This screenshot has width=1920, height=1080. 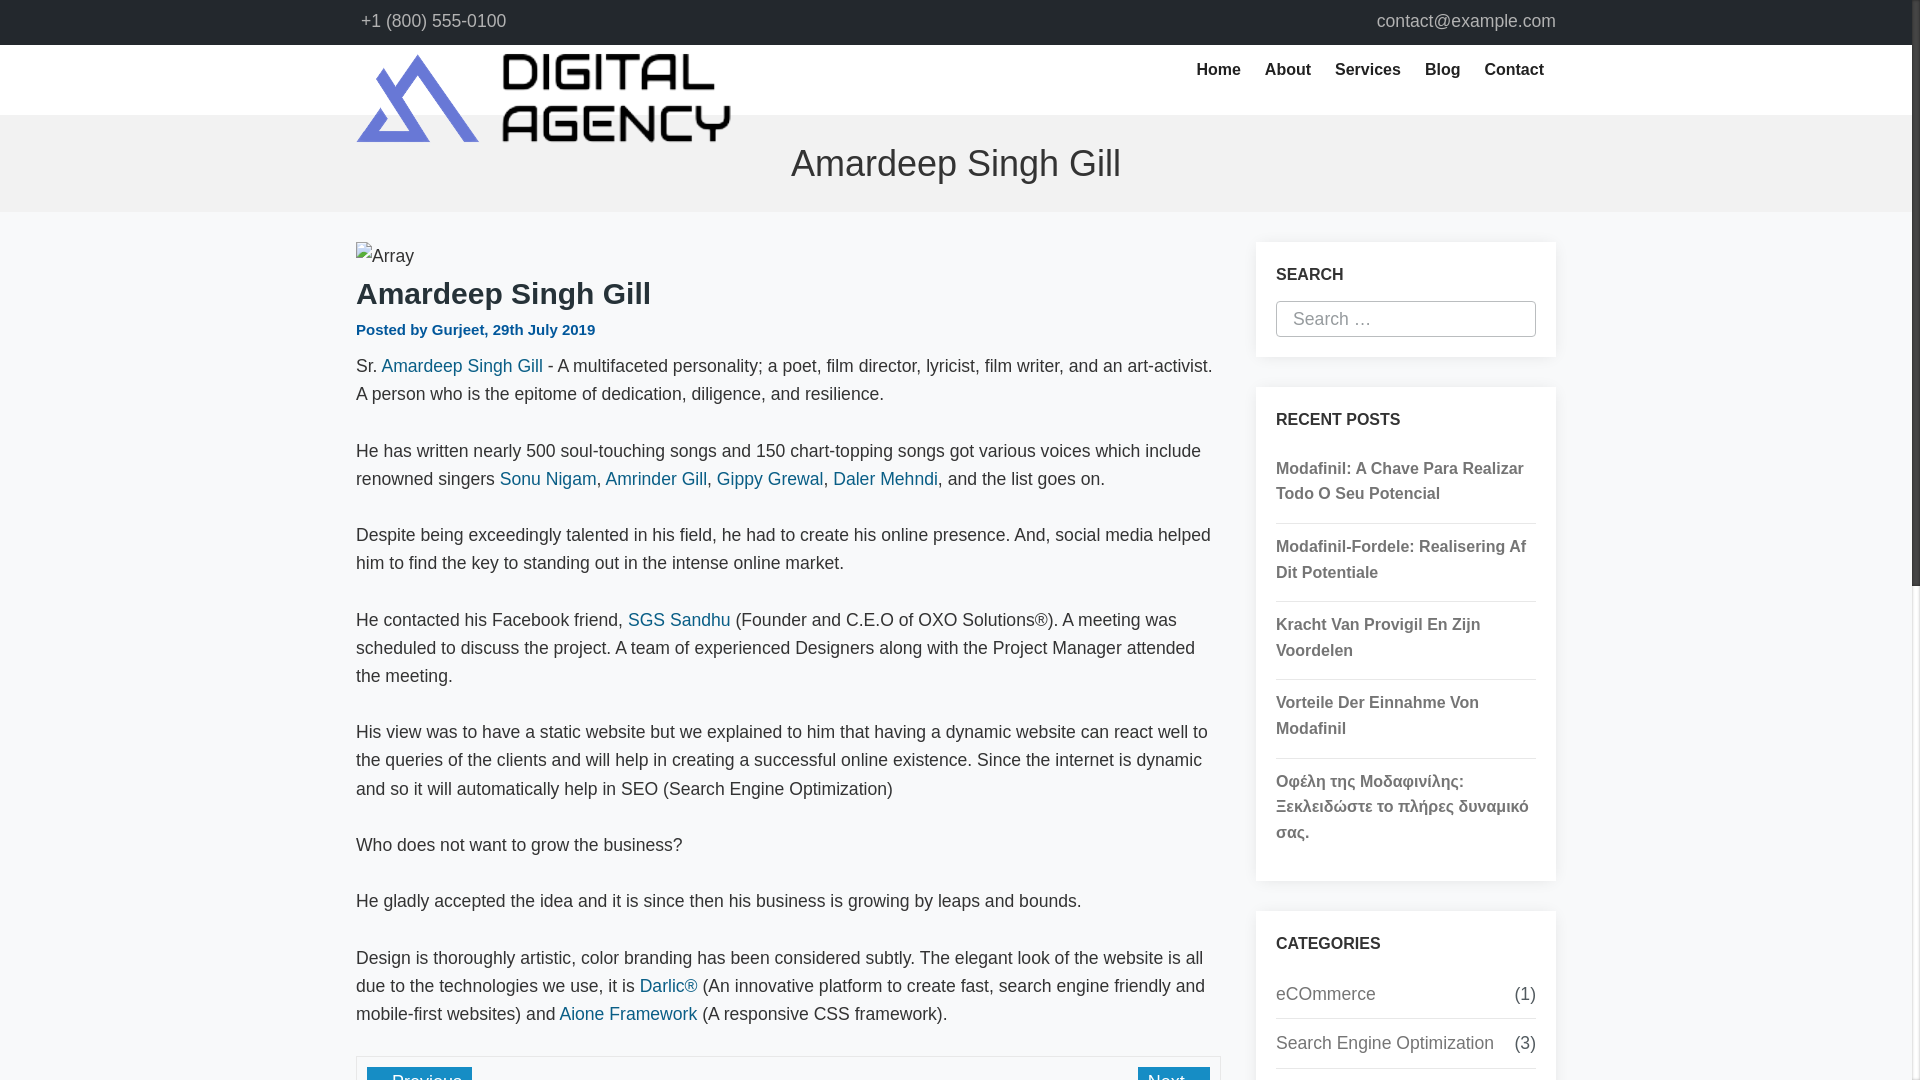 What do you see at coordinates (543, 98) in the screenshot?
I see `hamiltonpouchar Logo` at bounding box center [543, 98].